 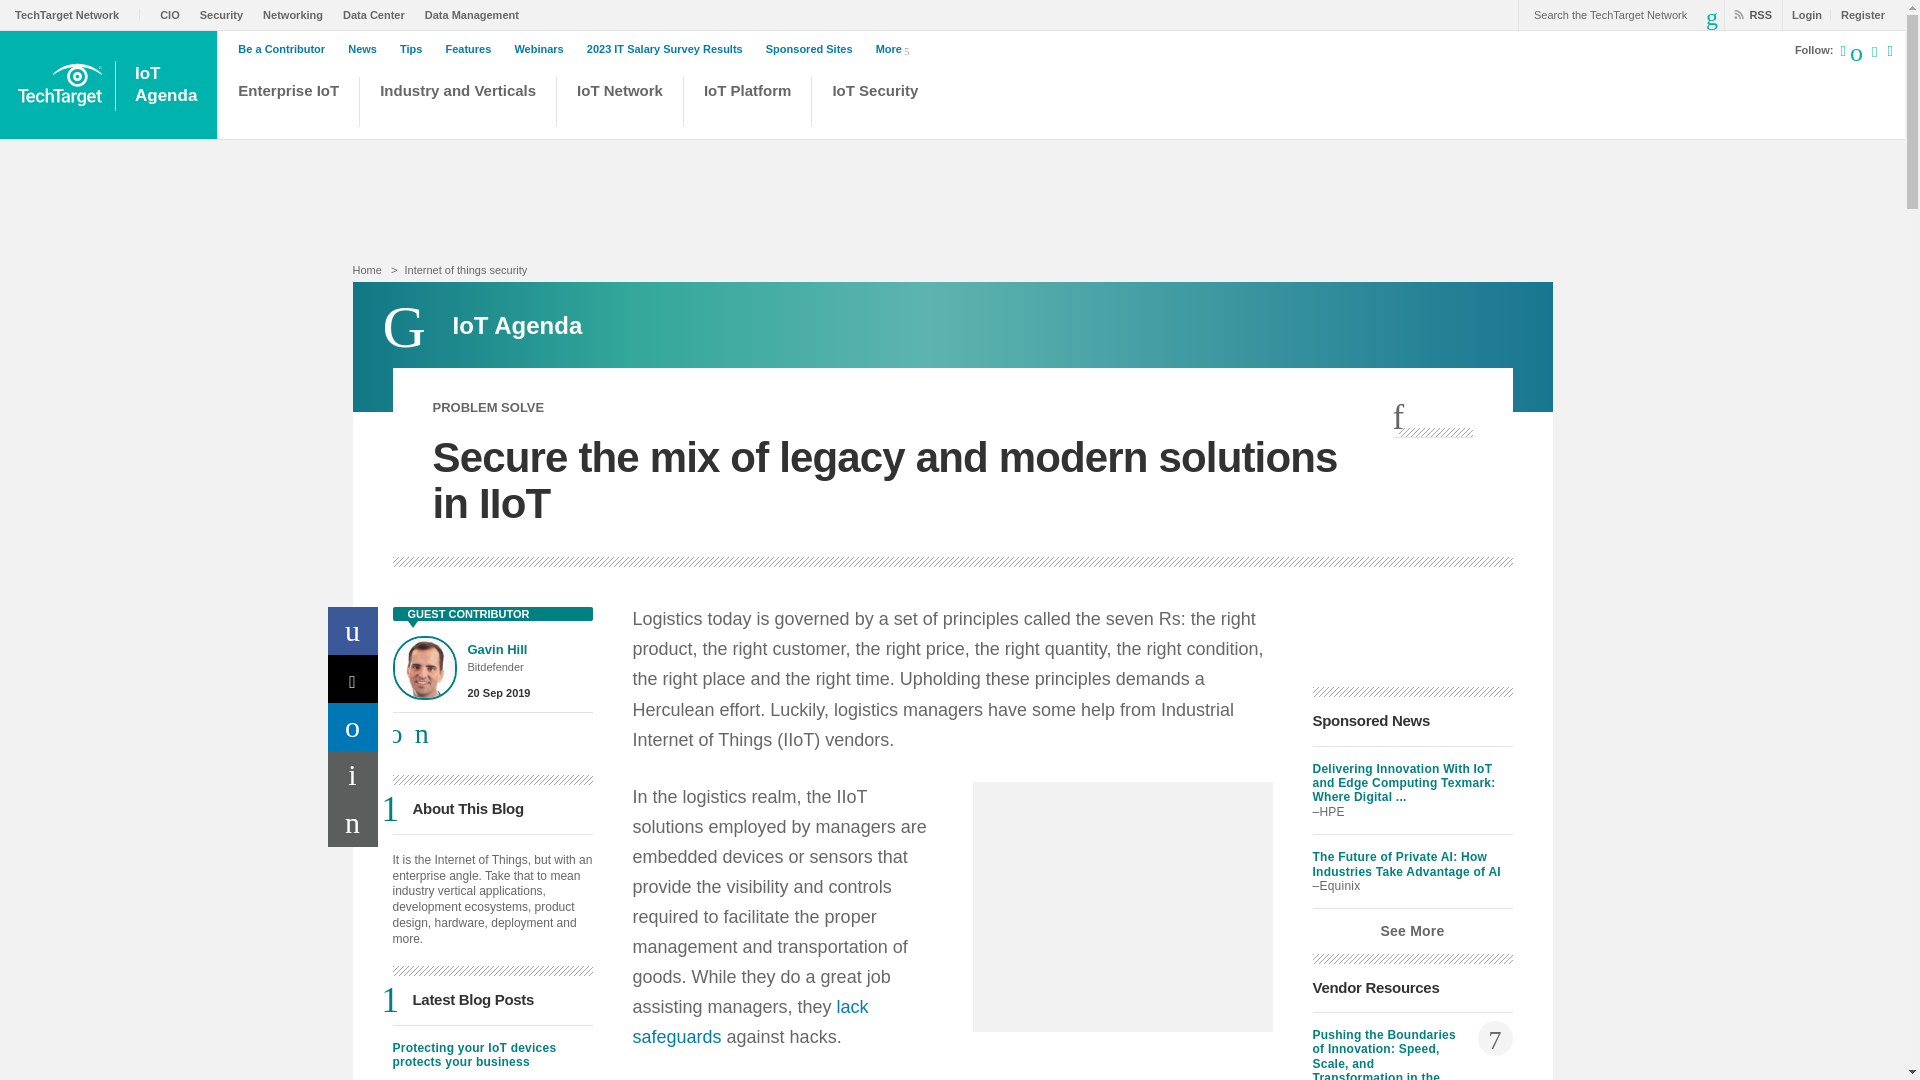 What do you see at coordinates (543, 49) in the screenshot?
I see `Webinars` at bounding box center [543, 49].